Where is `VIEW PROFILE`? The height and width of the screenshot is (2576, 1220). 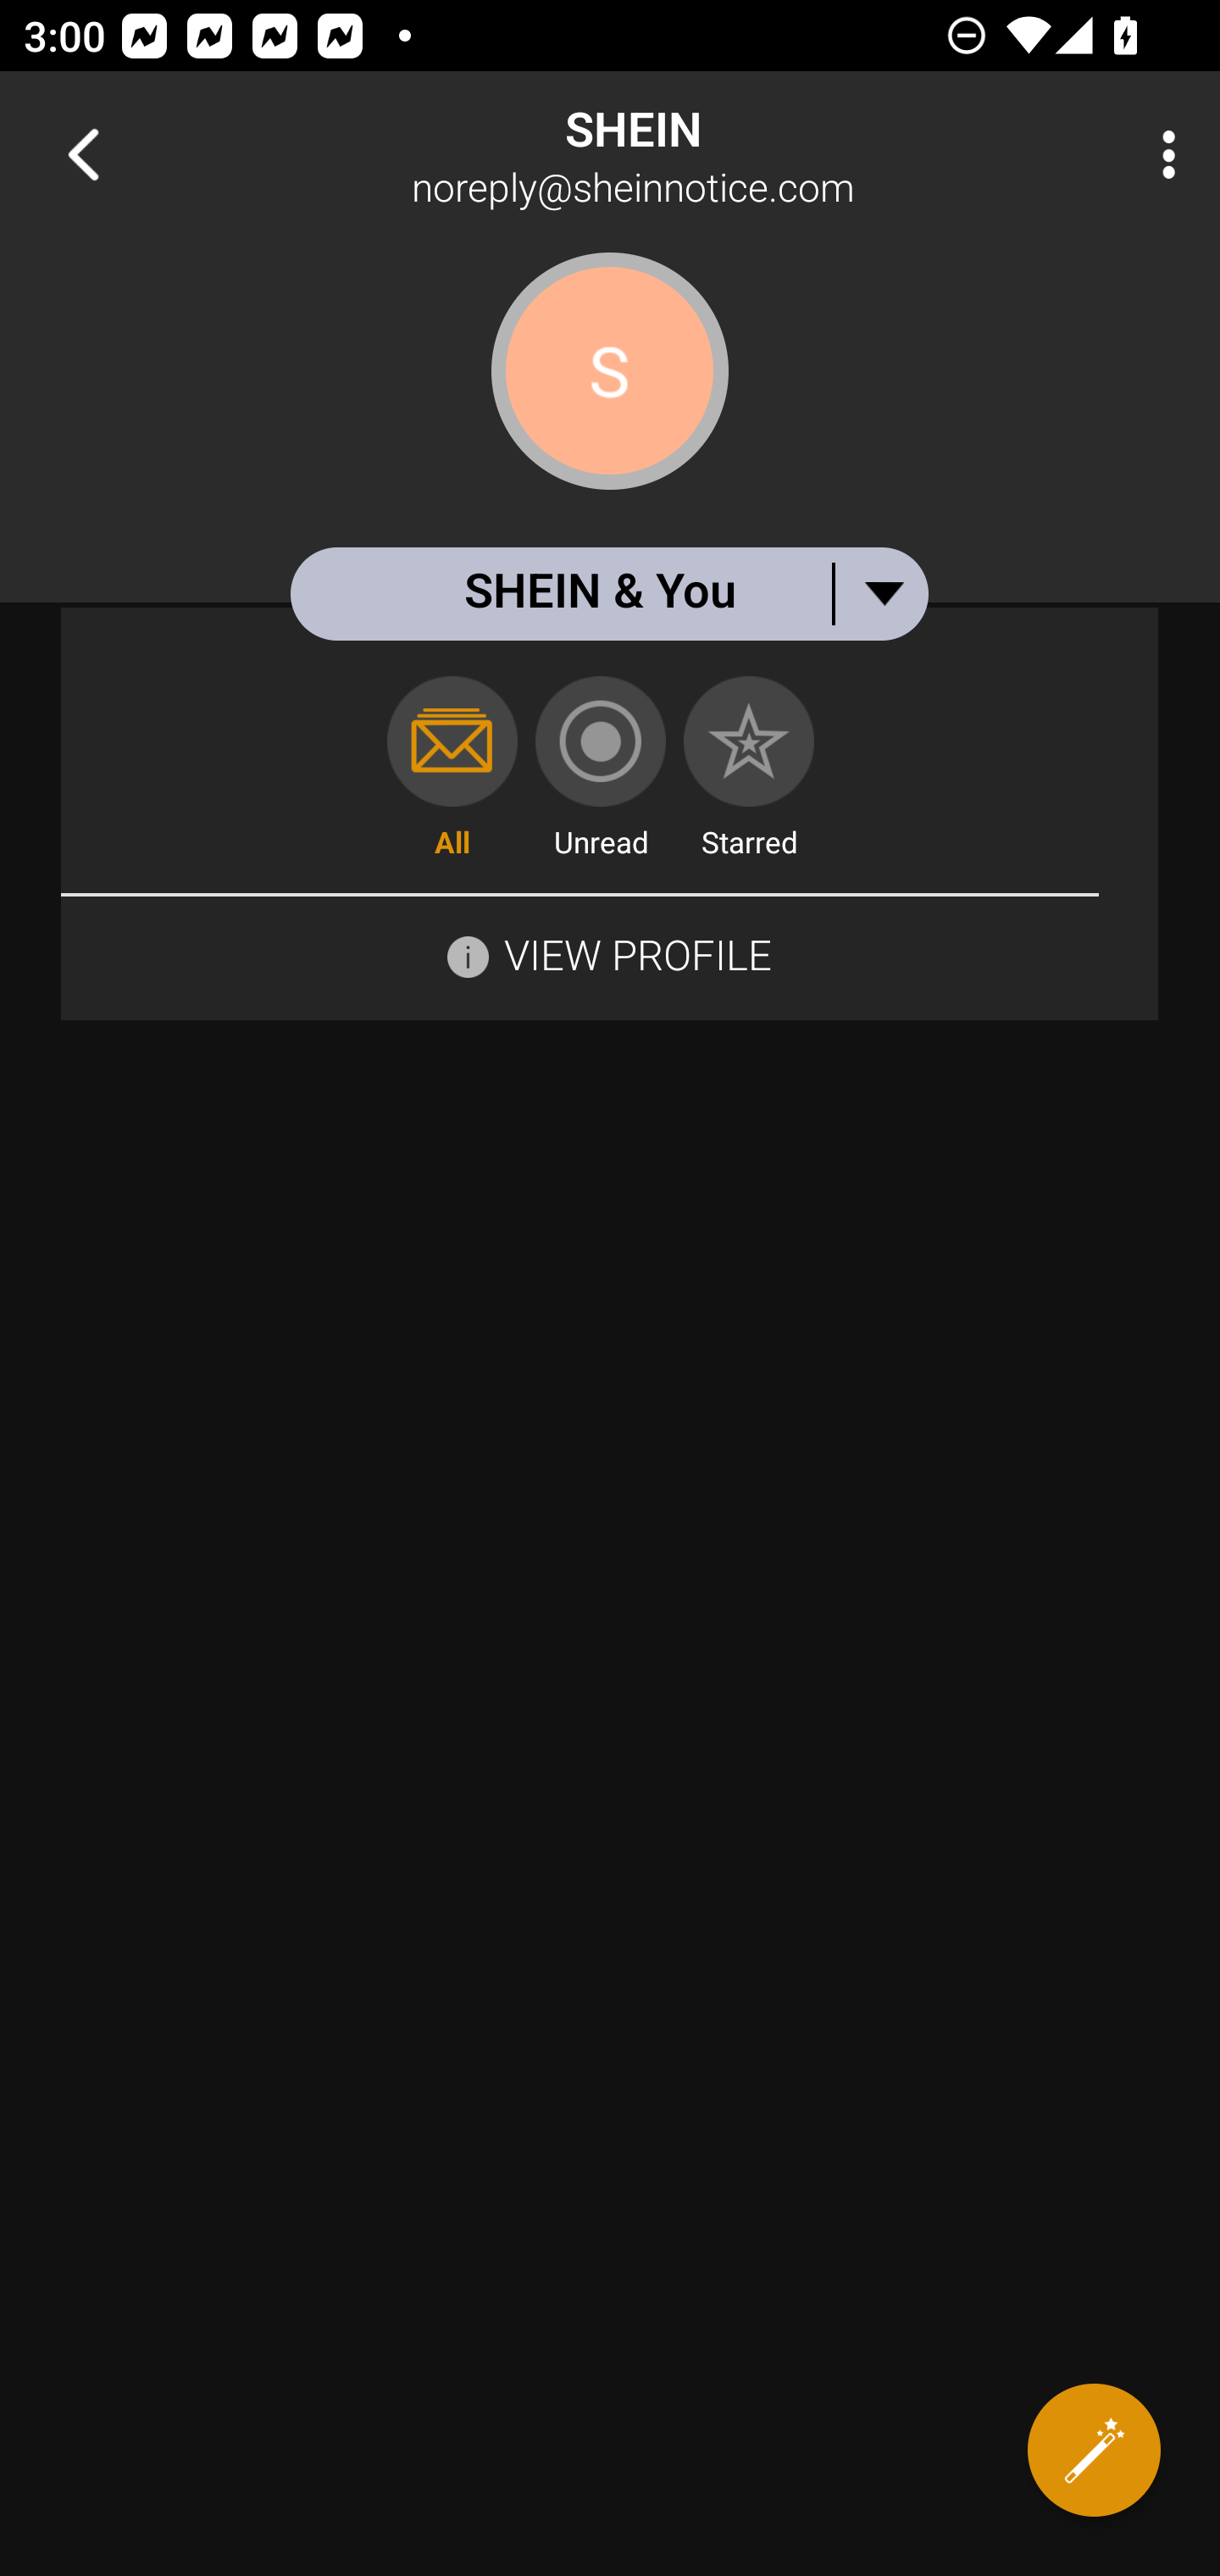
VIEW PROFILE is located at coordinates (637, 954).